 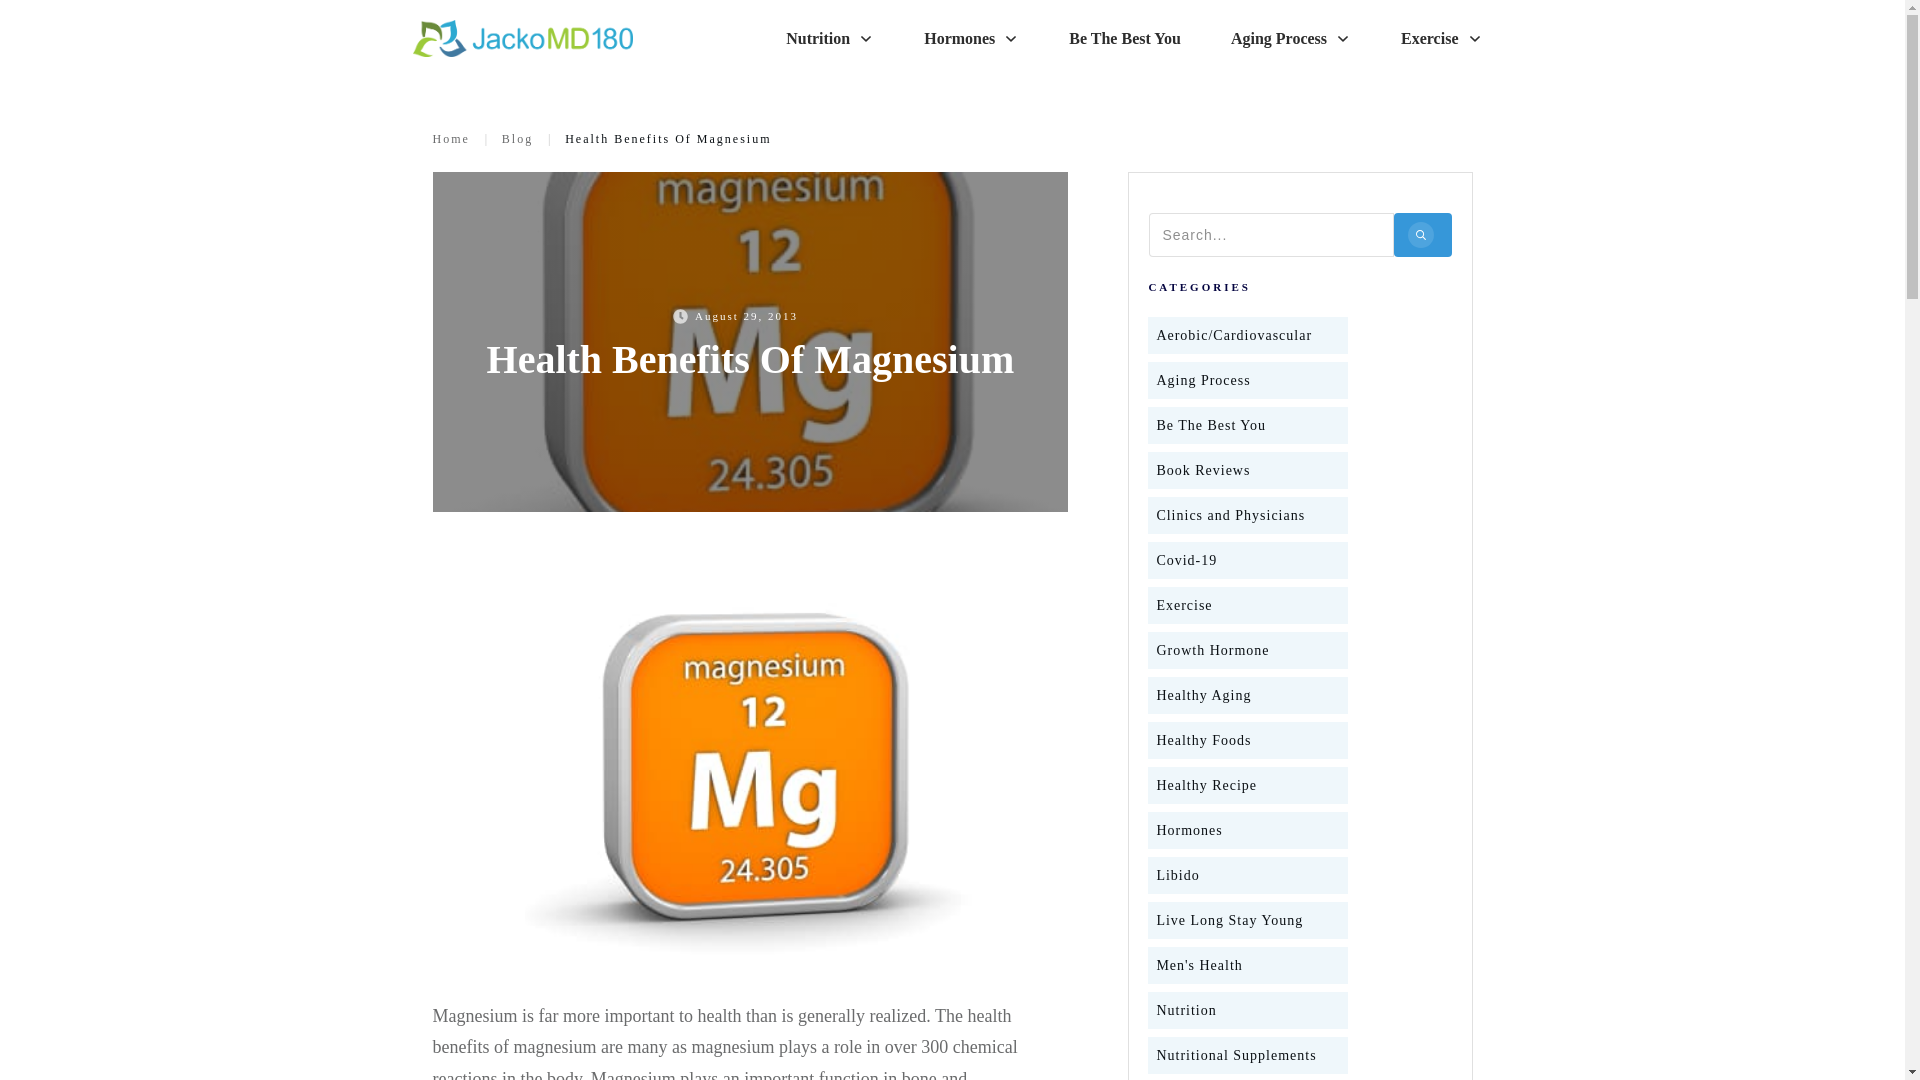 What do you see at coordinates (1202, 380) in the screenshot?
I see `Aging Process` at bounding box center [1202, 380].